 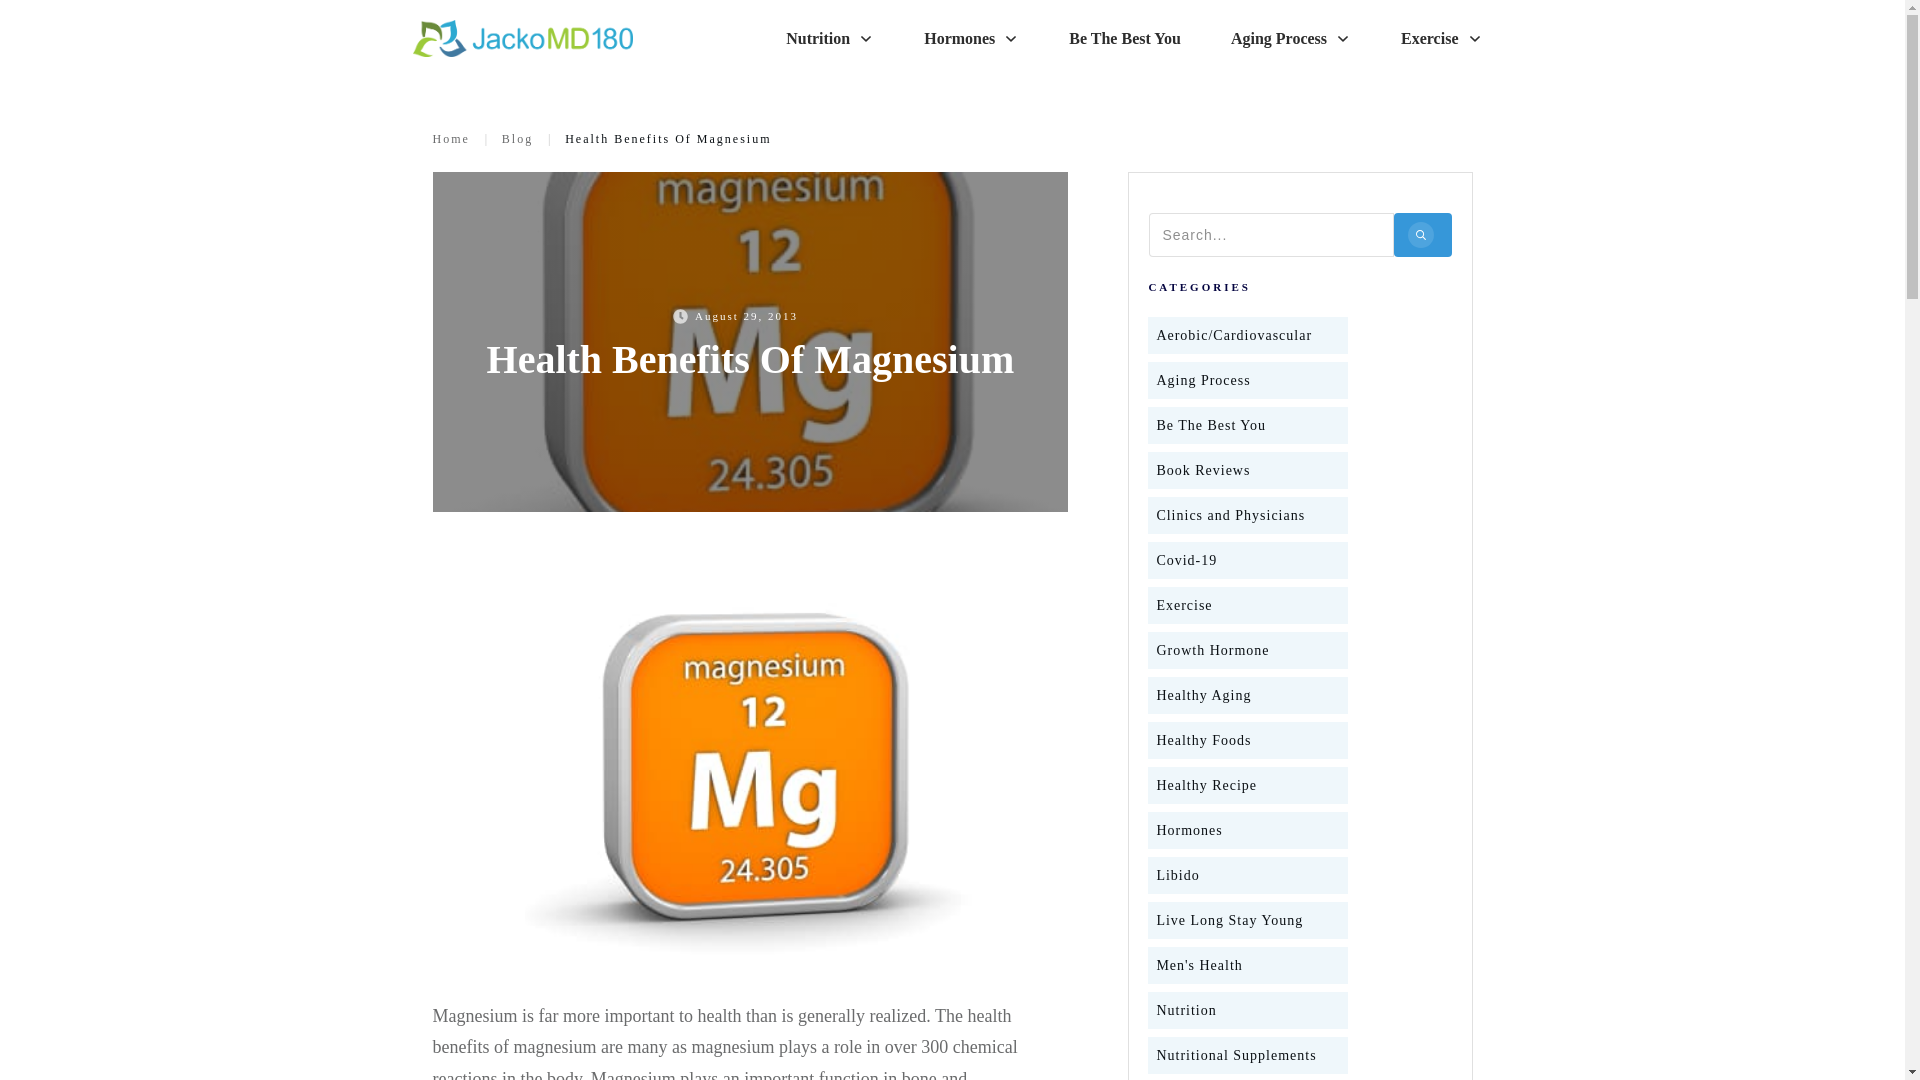 What do you see at coordinates (1202, 380) in the screenshot?
I see `Aging Process` at bounding box center [1202, 380].